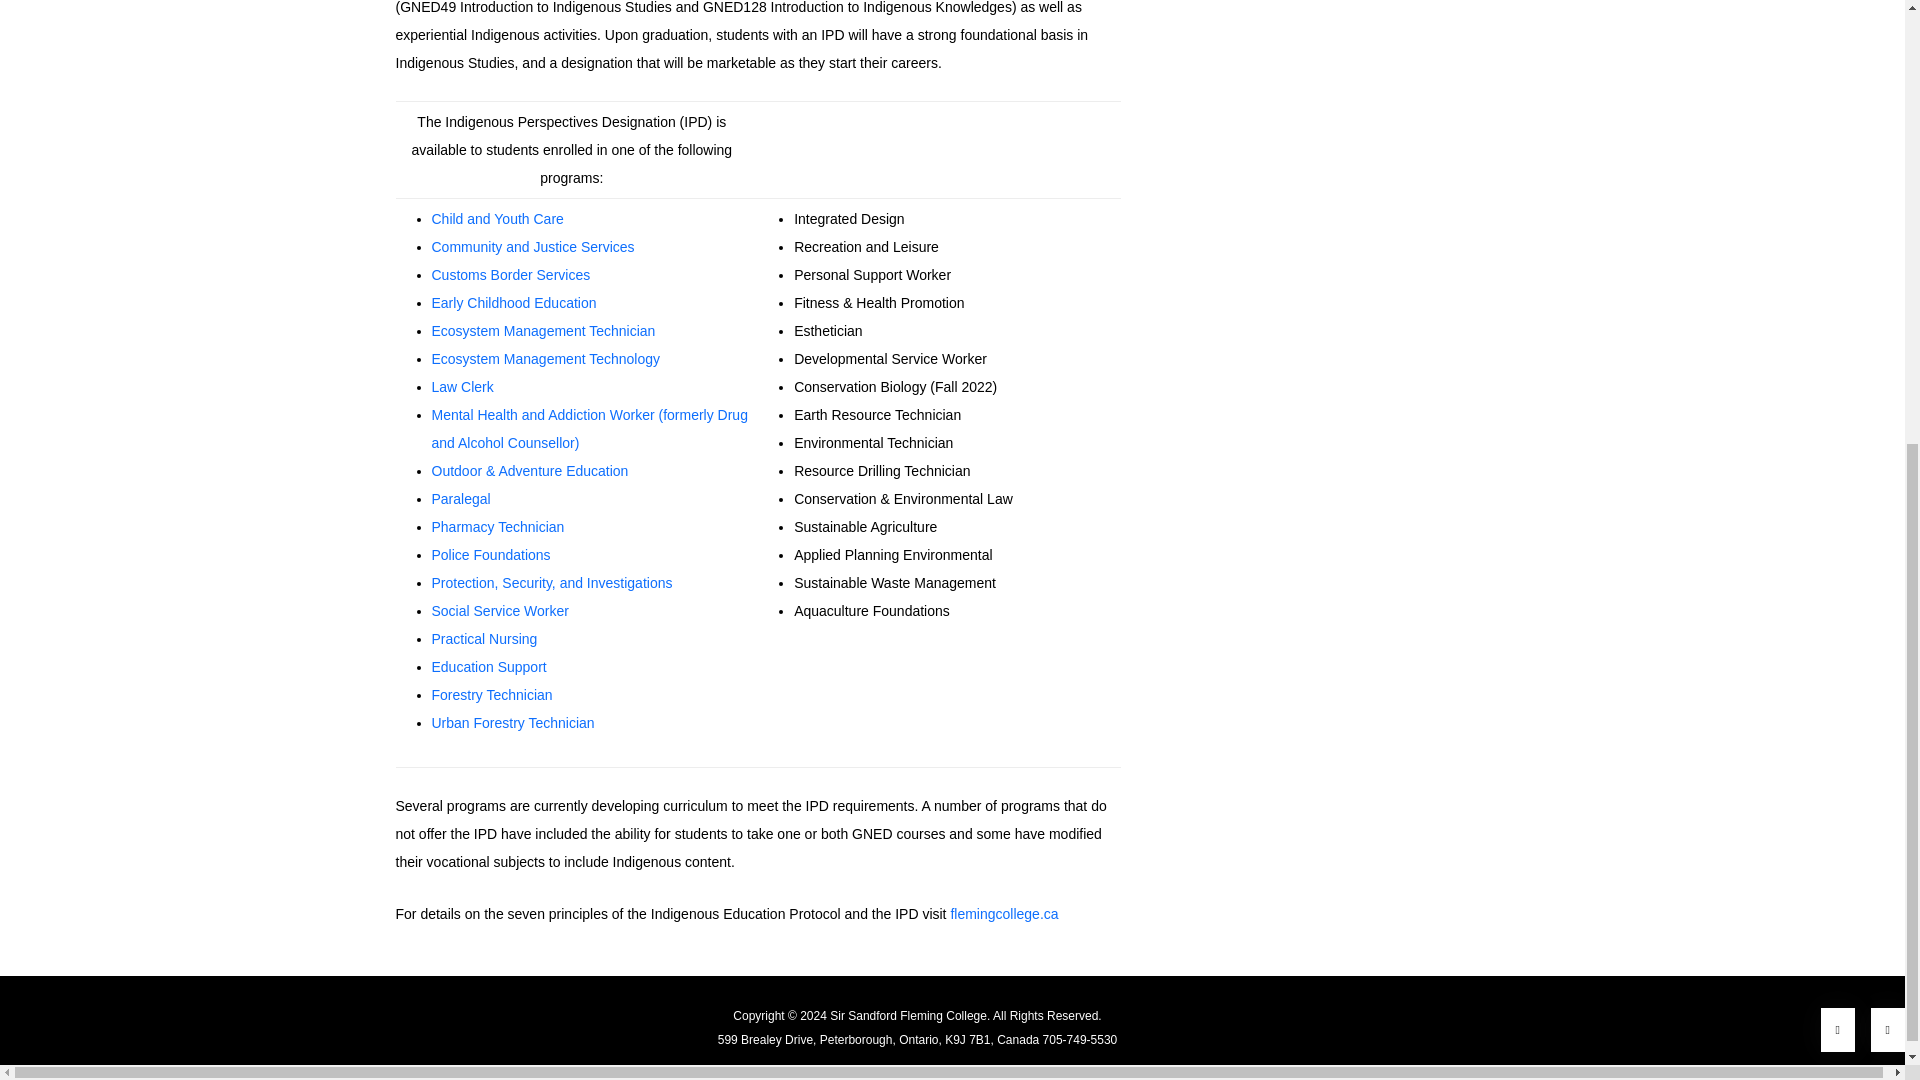 Image resolution: width=1920 pixels, height=1080 pixels. Describe the element at coordinates (492, 554) in the screenshot. I see `Police Foundations` at that location.